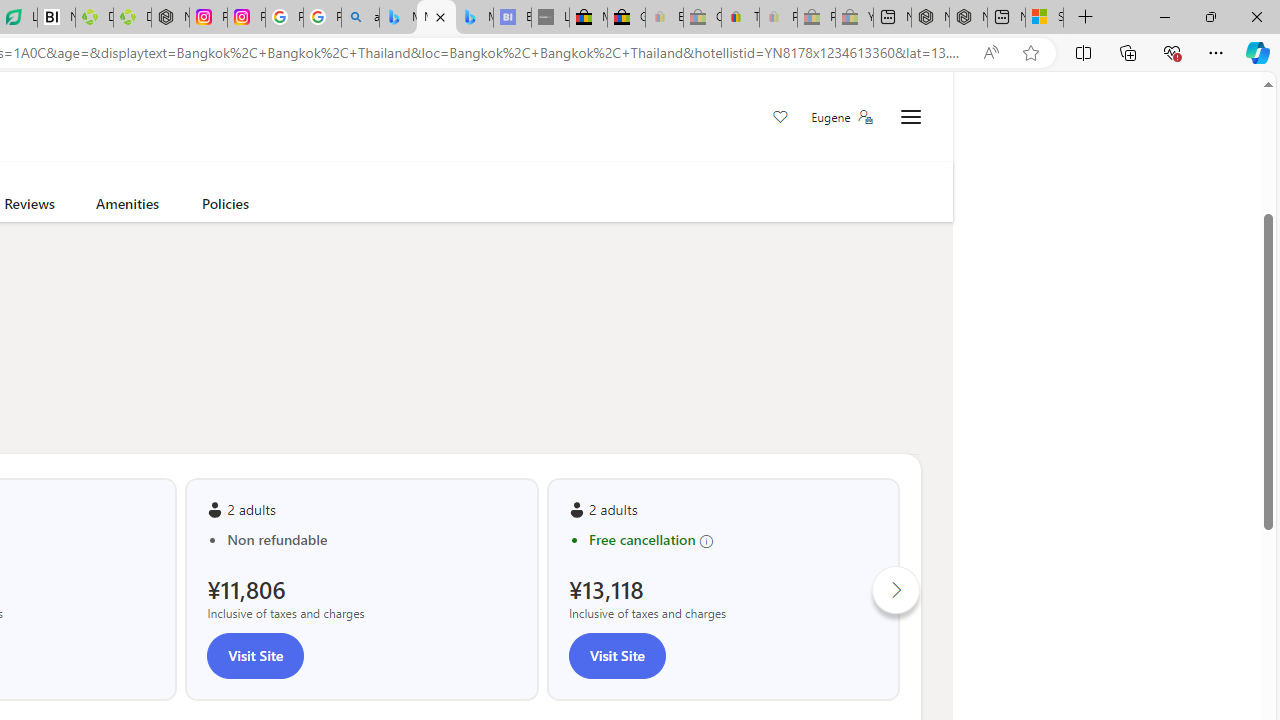  Describe the element at coordinates (170, 18) in the screenshot. I see `Nordace - Nordace Edin Collection` at that location.